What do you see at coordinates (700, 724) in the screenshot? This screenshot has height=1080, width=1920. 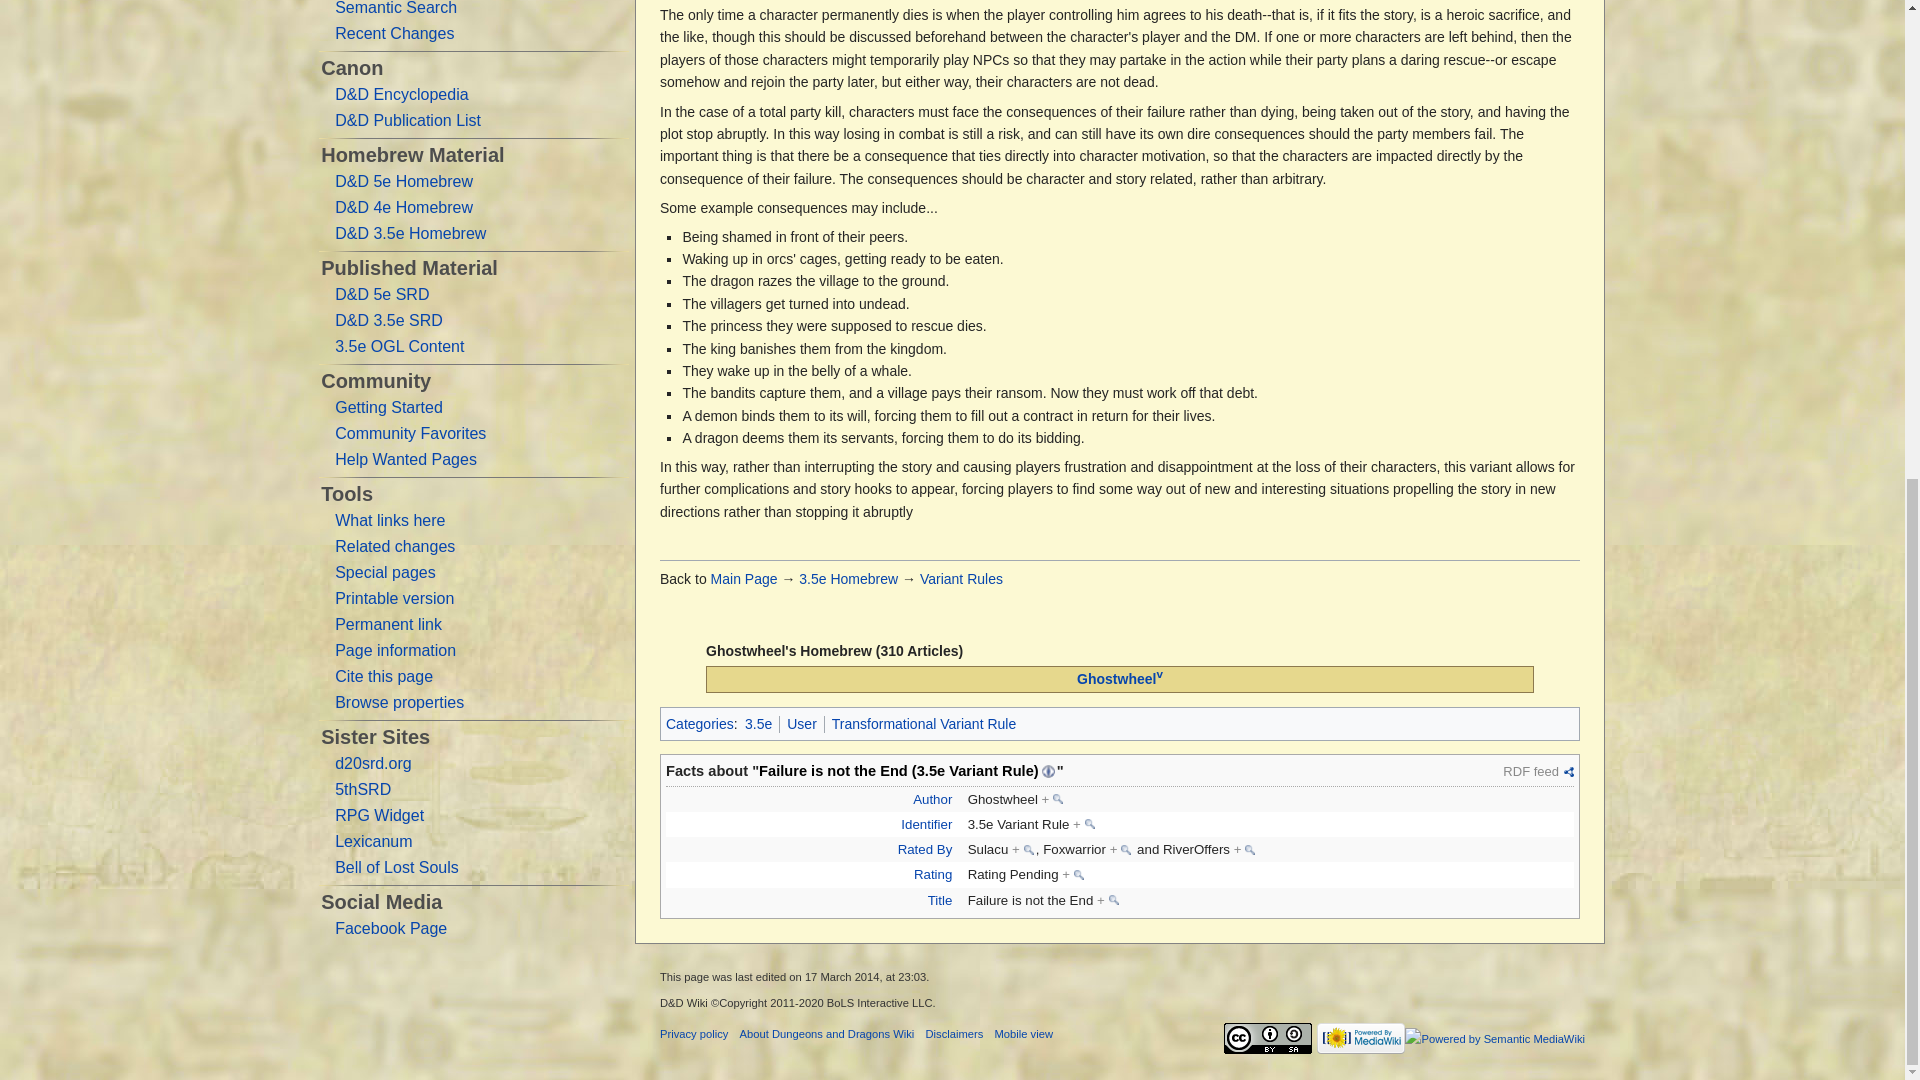 I see `Special:Categories` at bounding box center [700, 724].